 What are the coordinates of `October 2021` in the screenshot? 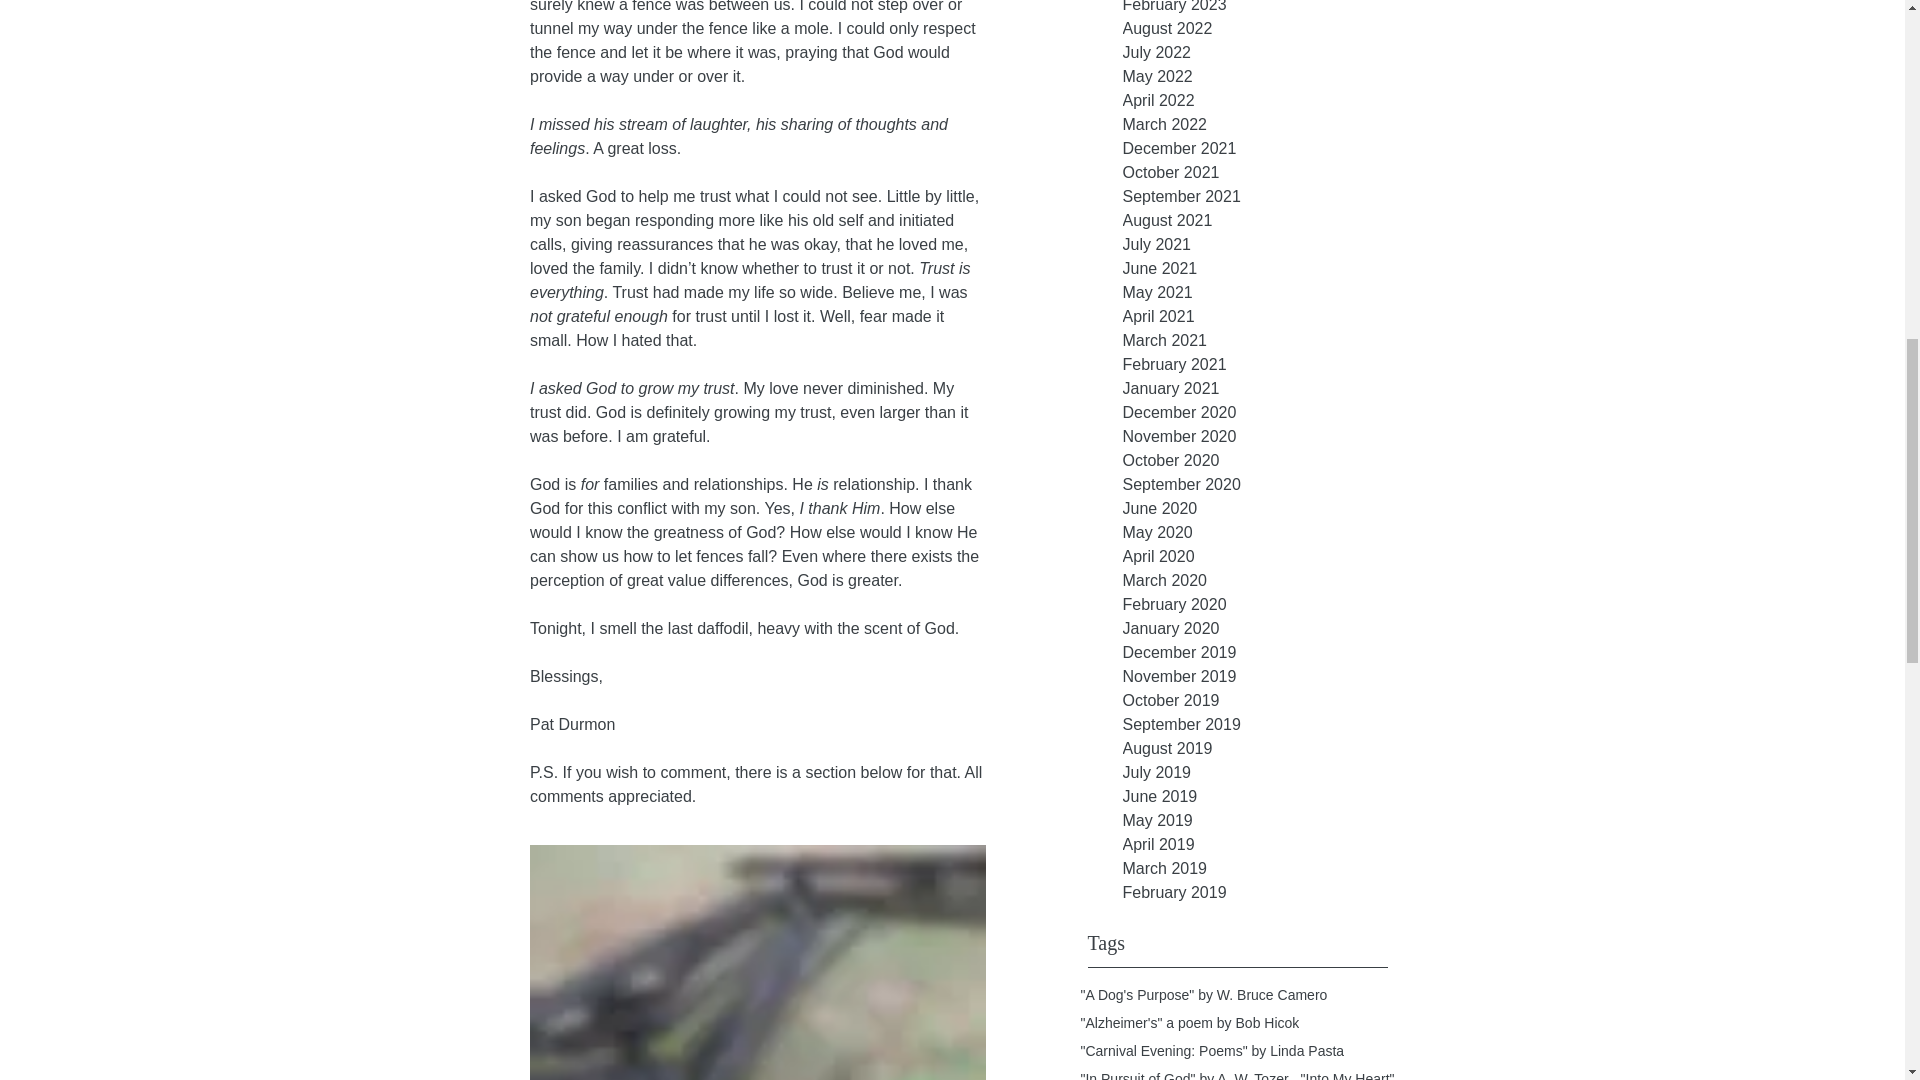 It's located at (1272, 172).